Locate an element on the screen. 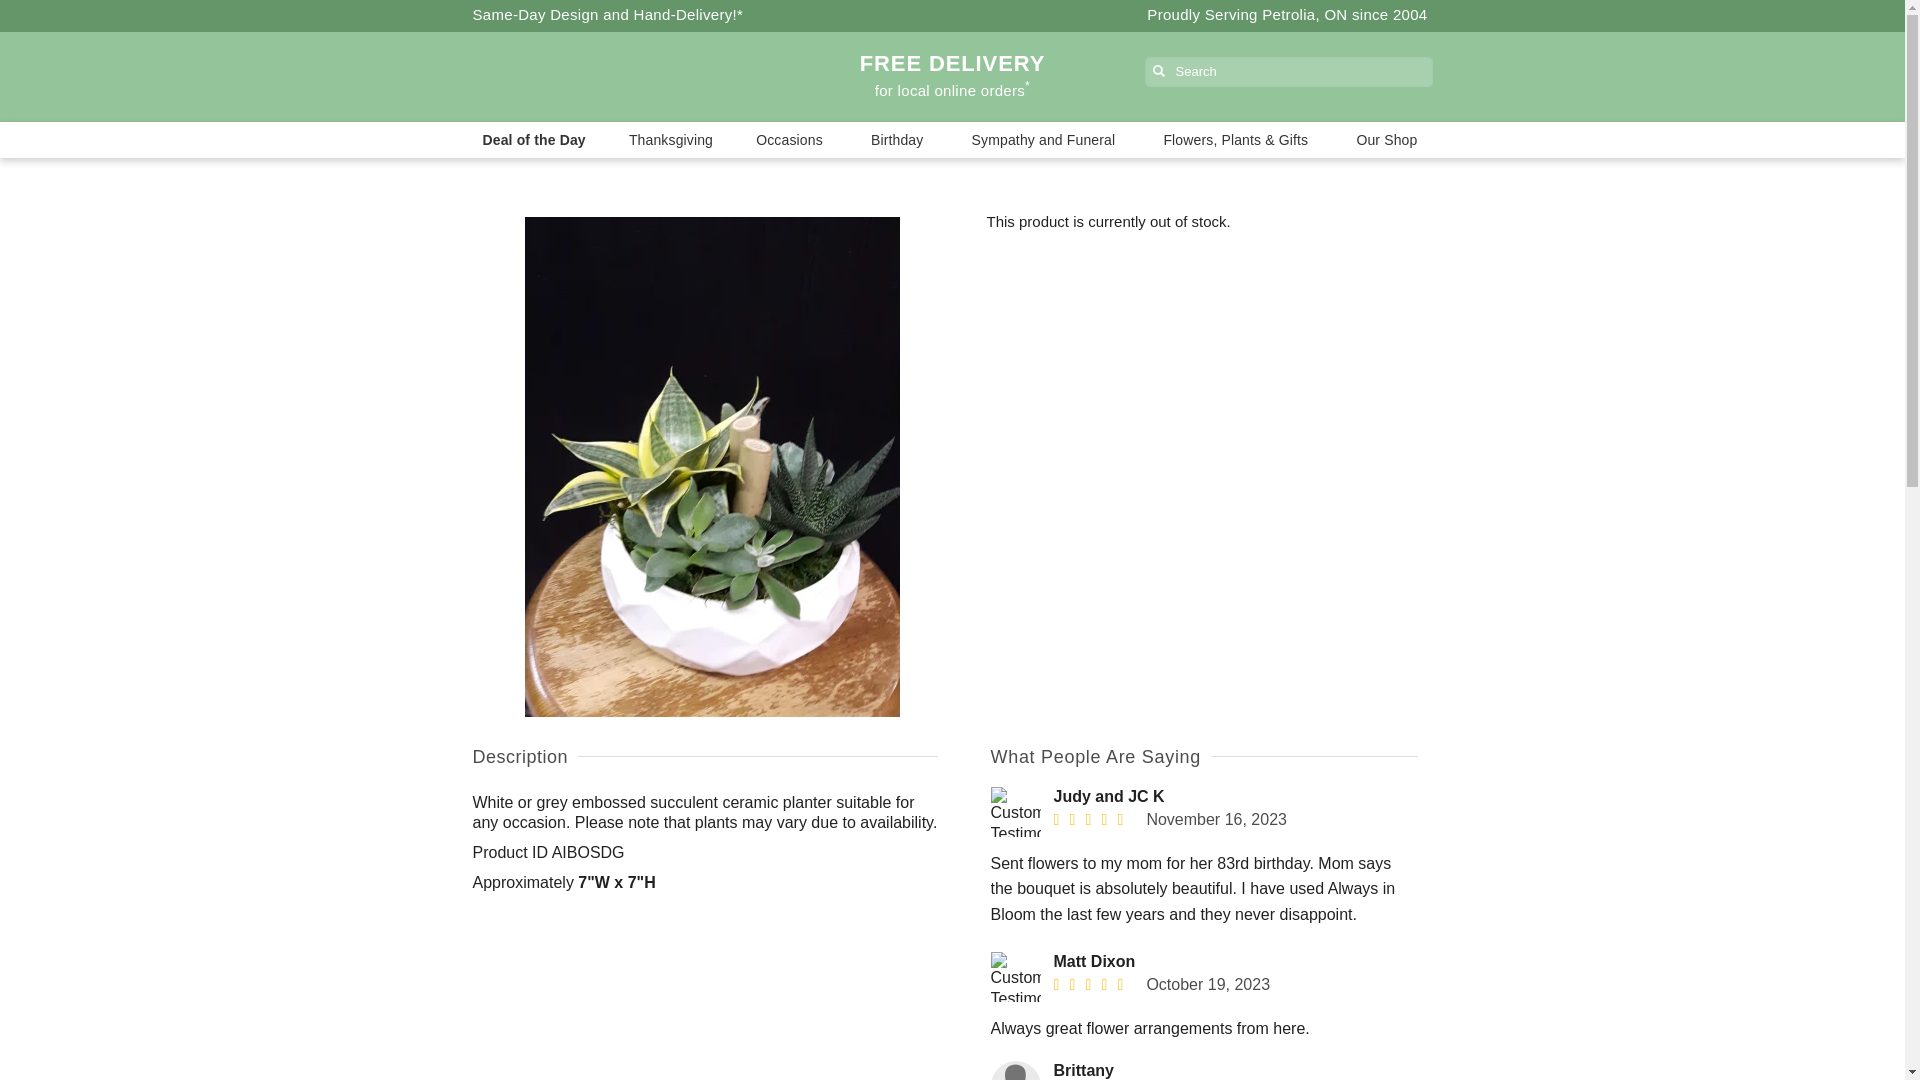 The width and height of the screenshot is (1920, 1080). Birthday is located at coordinates (900, 140).